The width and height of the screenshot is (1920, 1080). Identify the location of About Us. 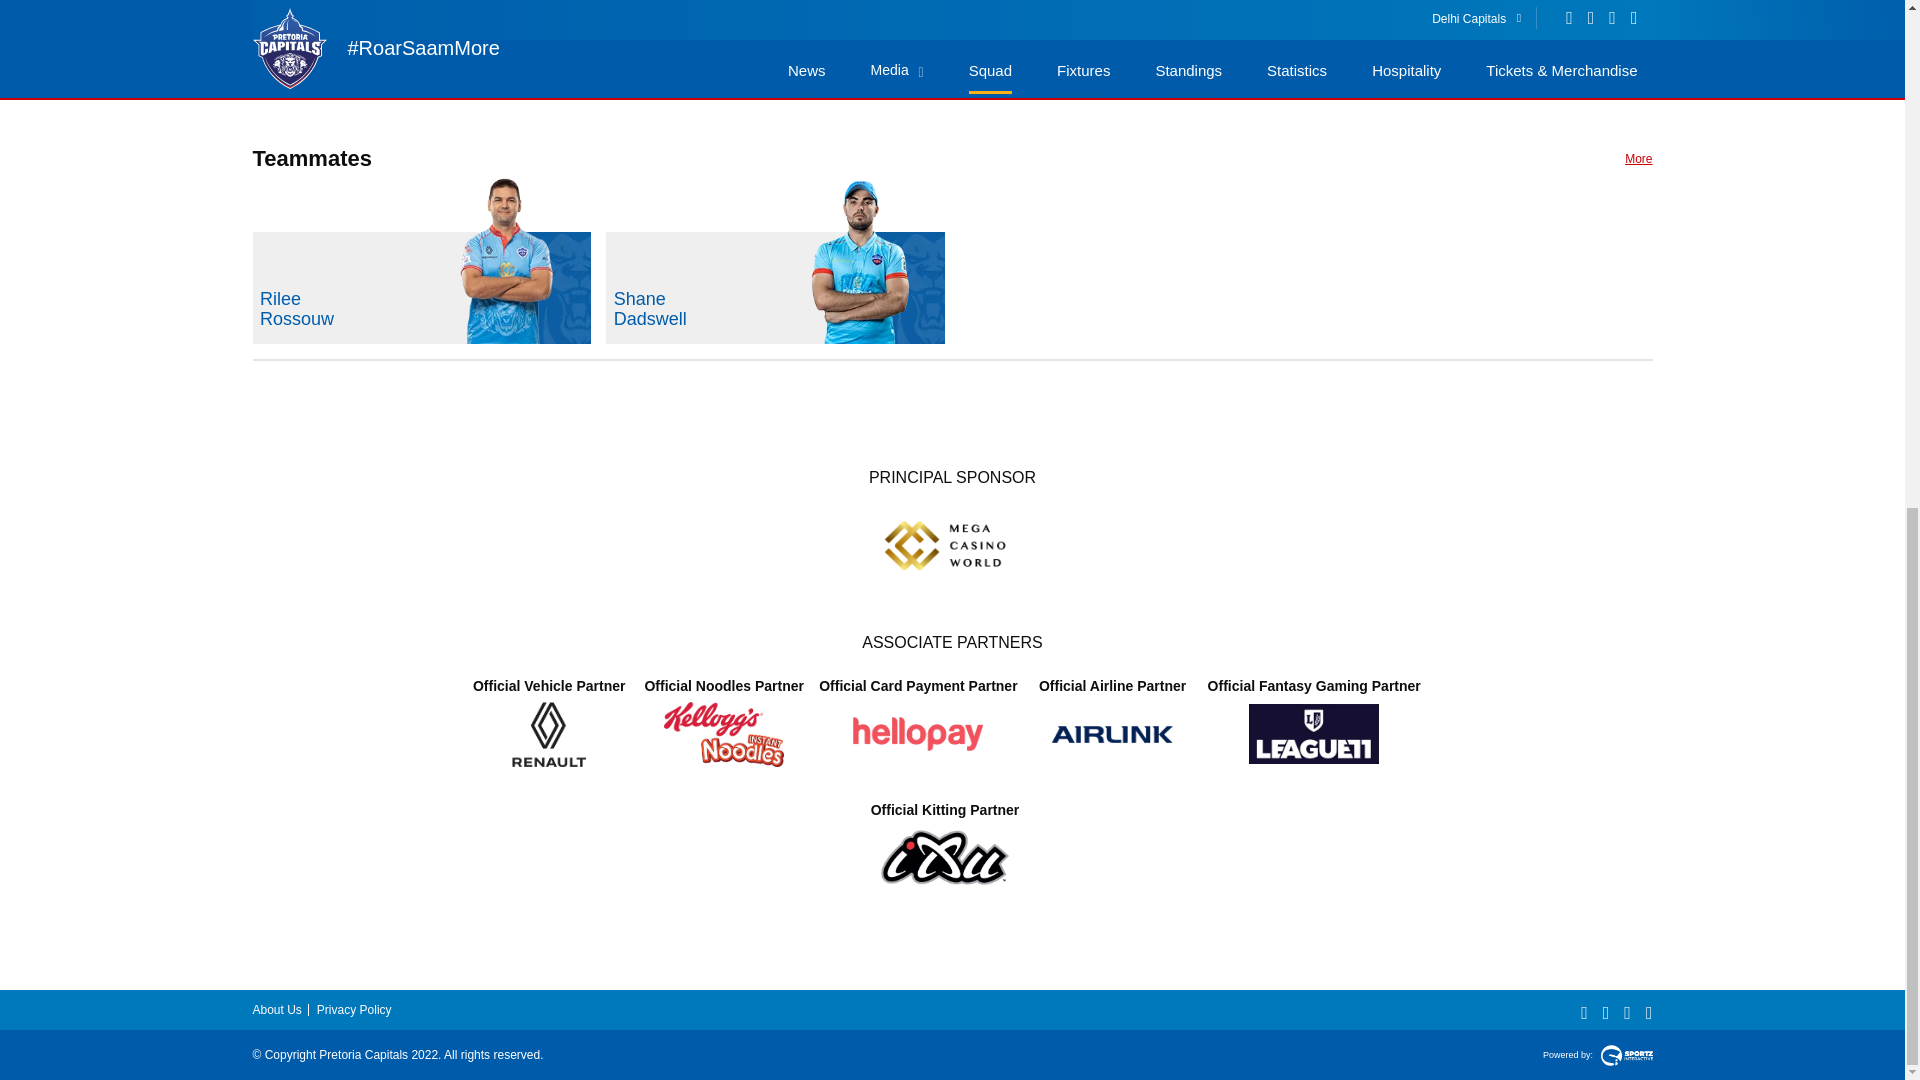
(775, 287).